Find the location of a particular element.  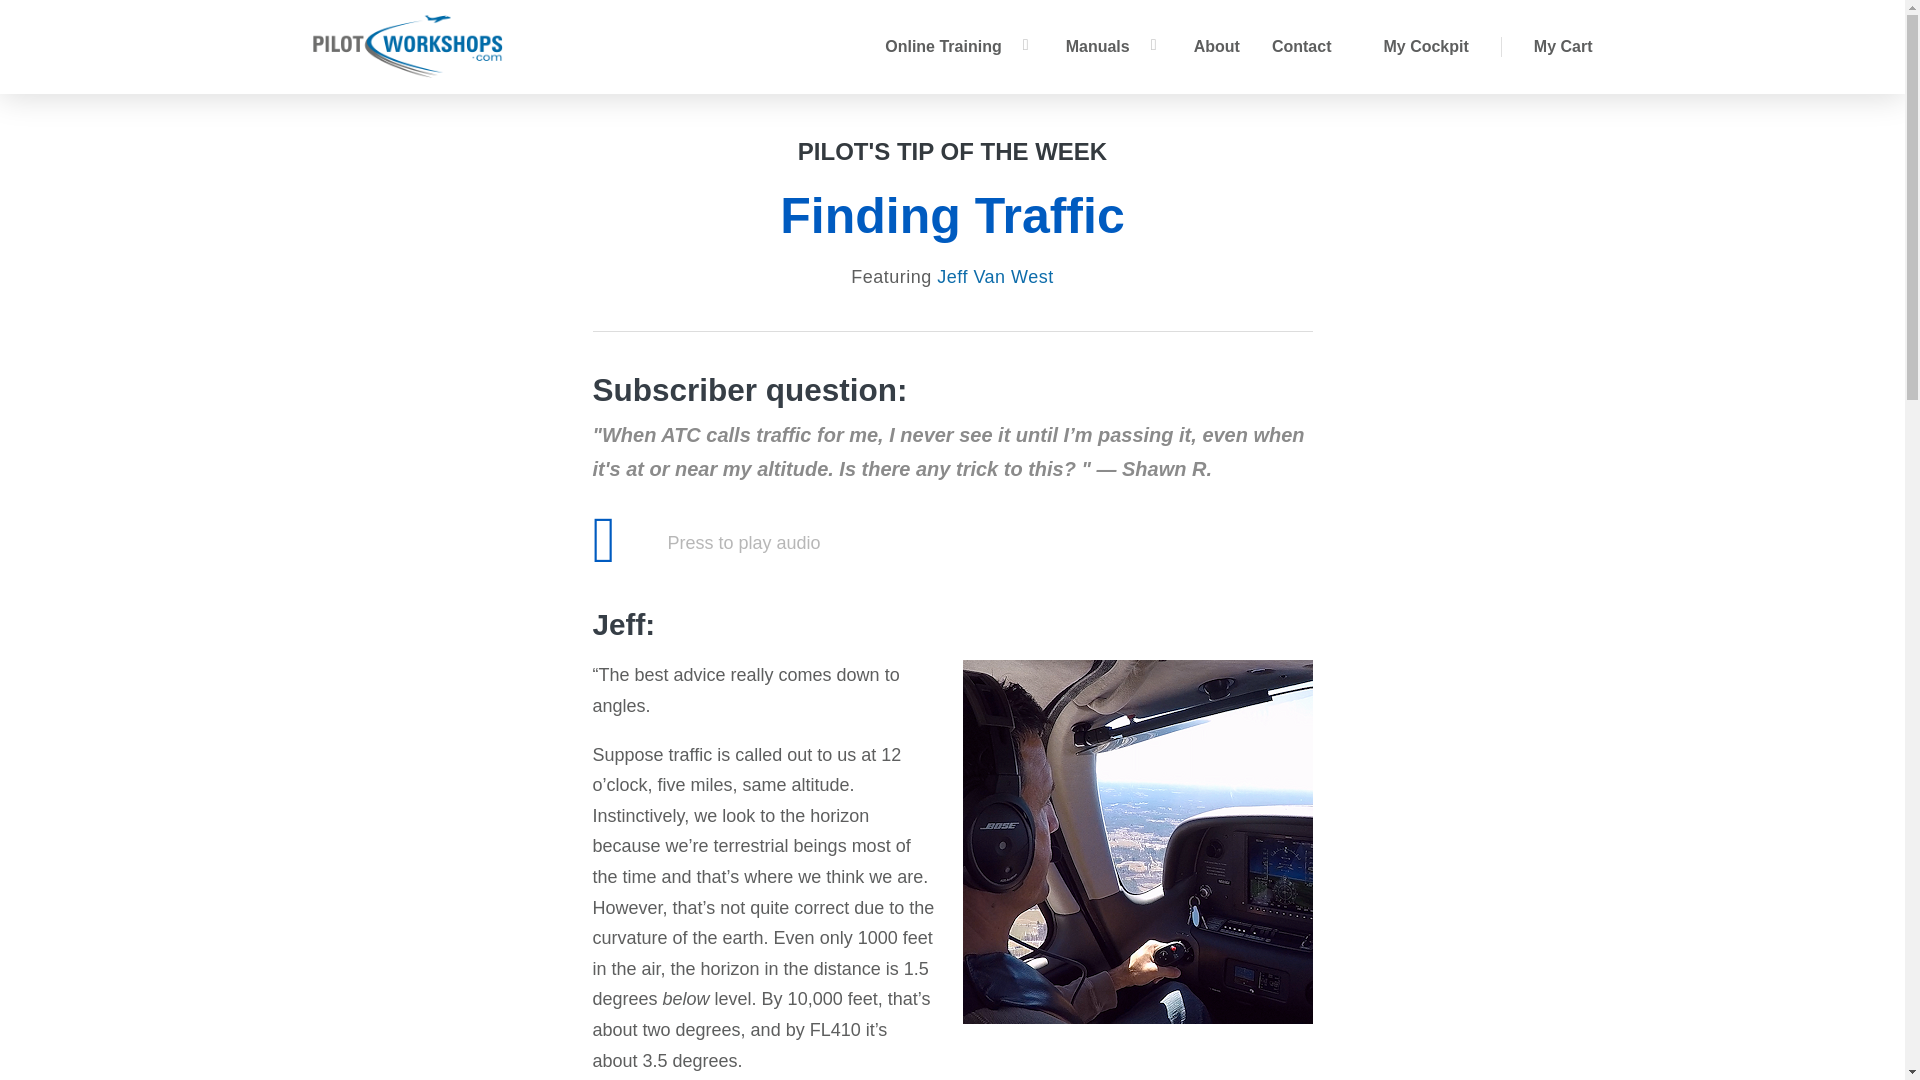

My Cockpit is located at coordinates (1425, 46).